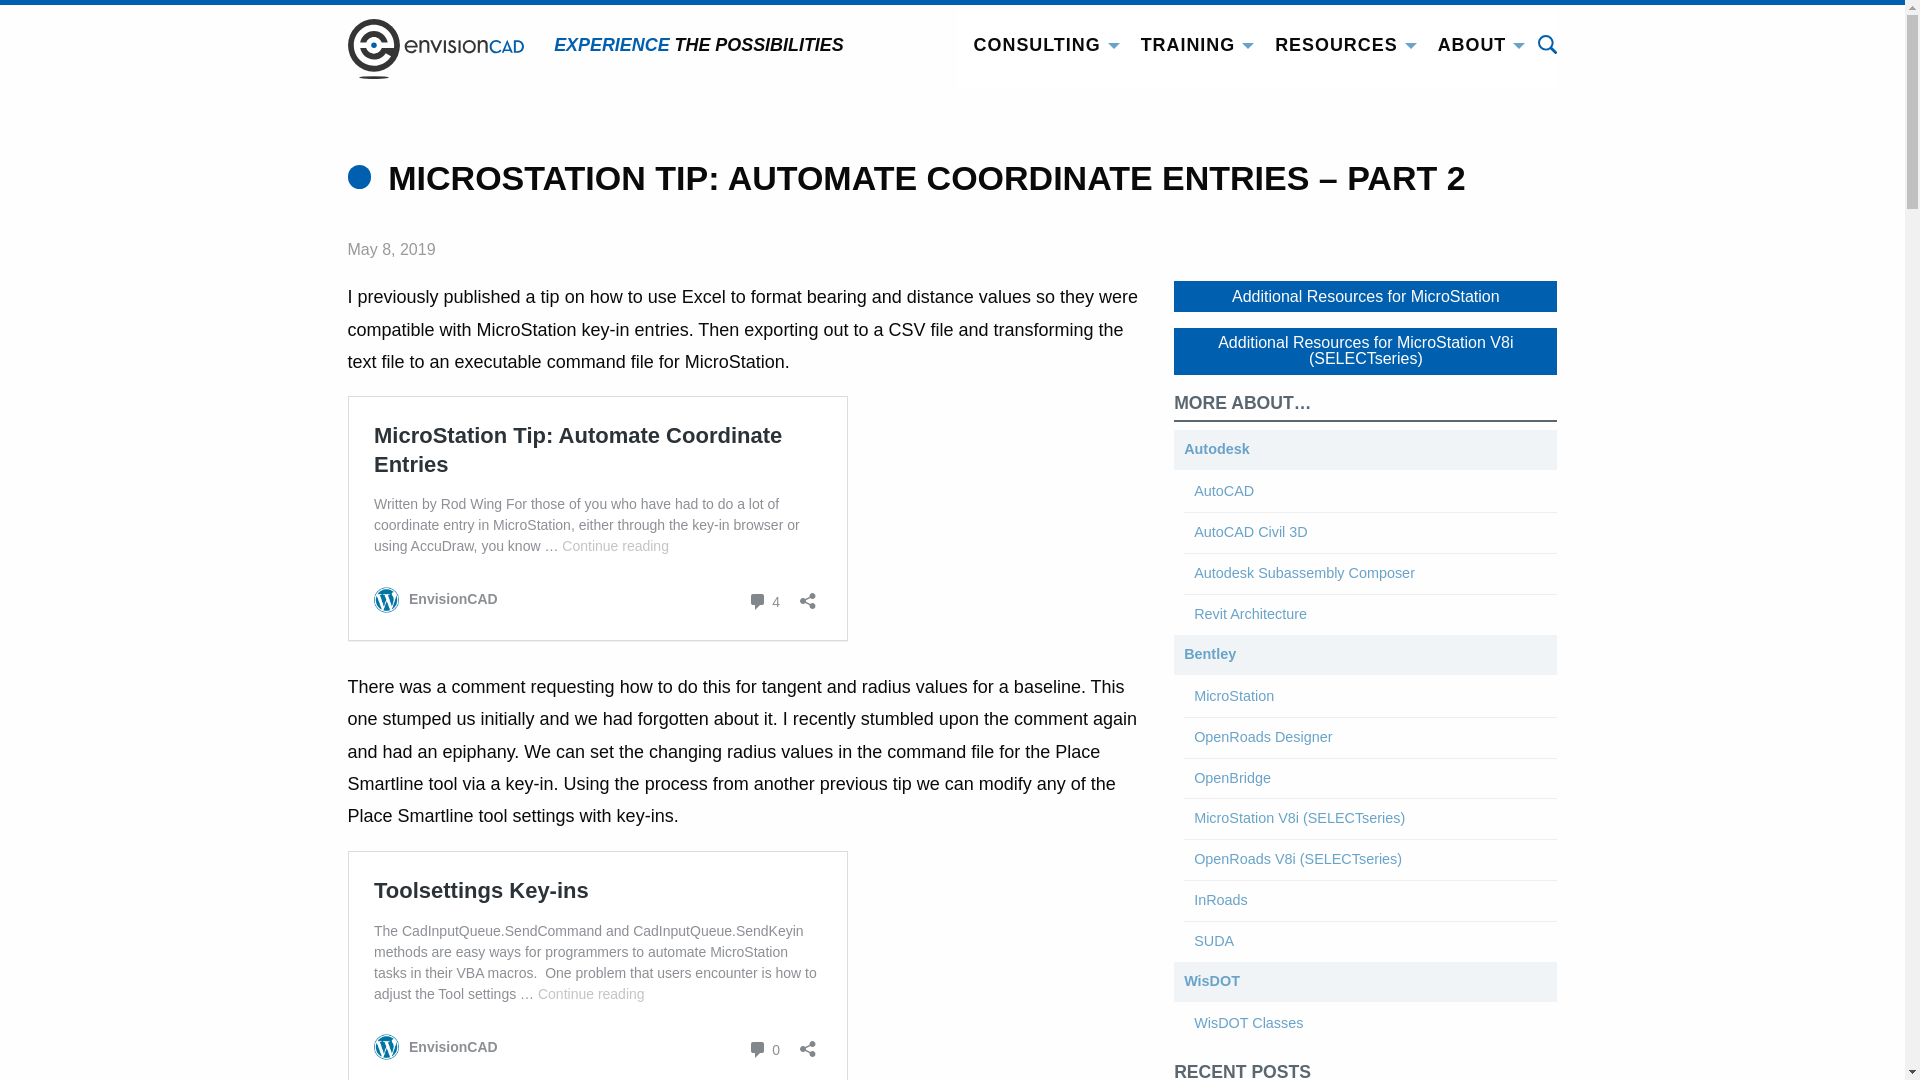 The width and height of the screenshot is (1920, 1080). Describe the element at coordinates (1547, 44) in the screenshot. I see `Search` at that location.